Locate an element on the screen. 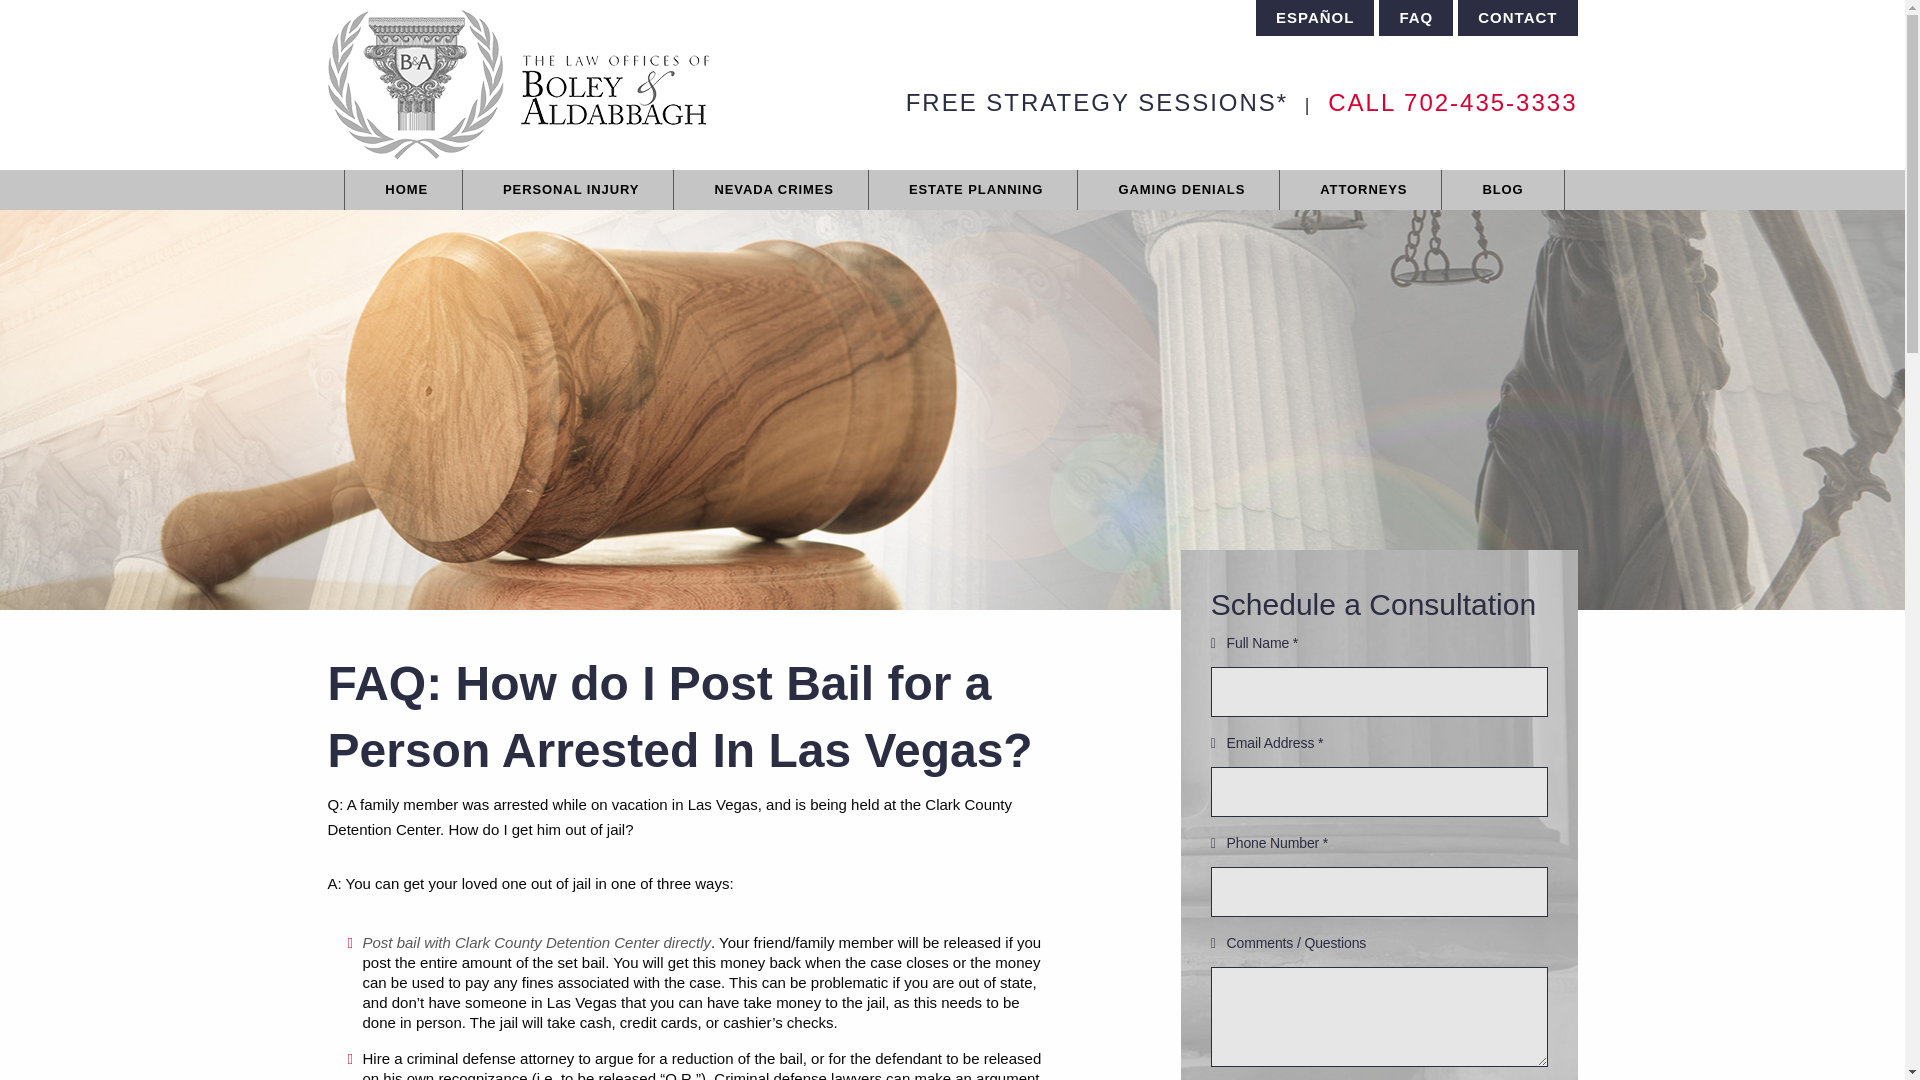 This screenshot has width=1920, height=1080. NEVADA CRIMES is located at coordinates (773, 189).